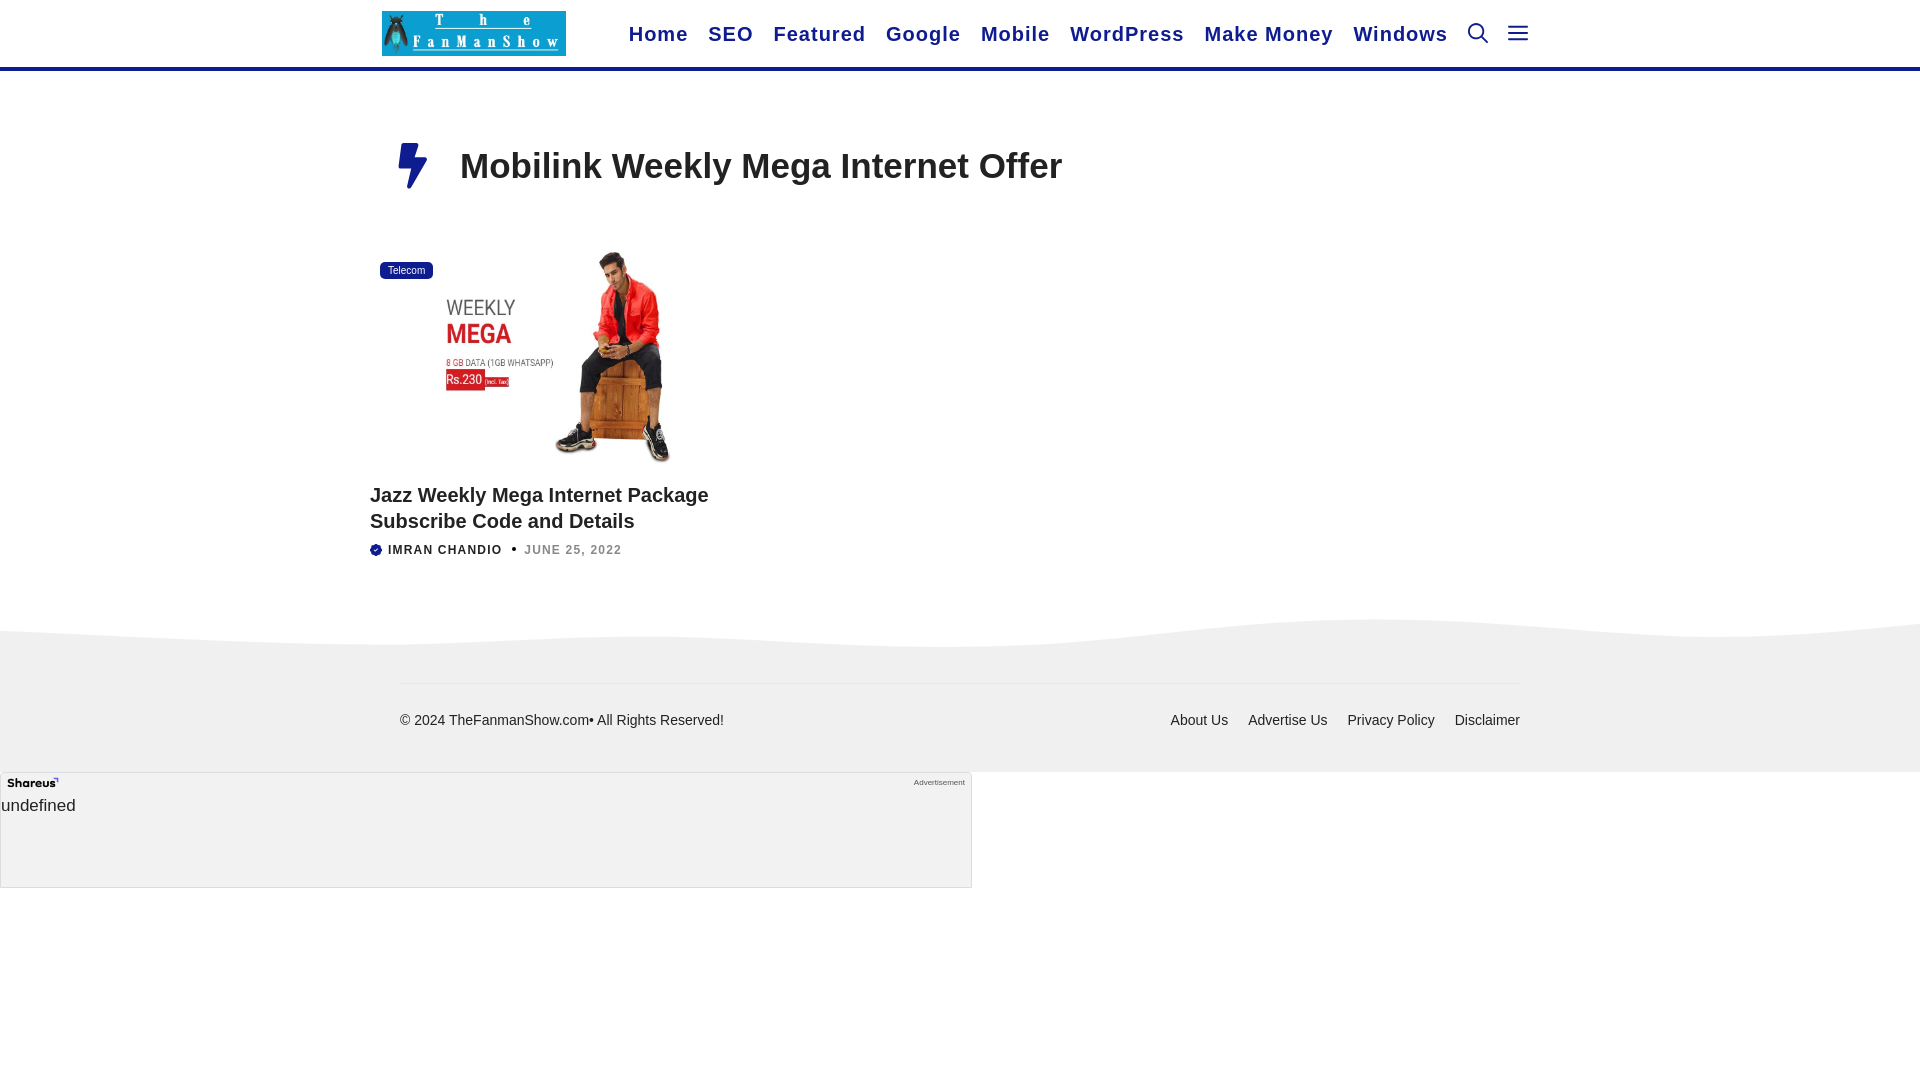 Image resolution: width=1920 pixels, height=1080 pixels. Describe the element at coordinates (539, 507) in the screenshot. I see `Jazz Weekly Mega Internet Package Subscribe Code and Details` at that location.